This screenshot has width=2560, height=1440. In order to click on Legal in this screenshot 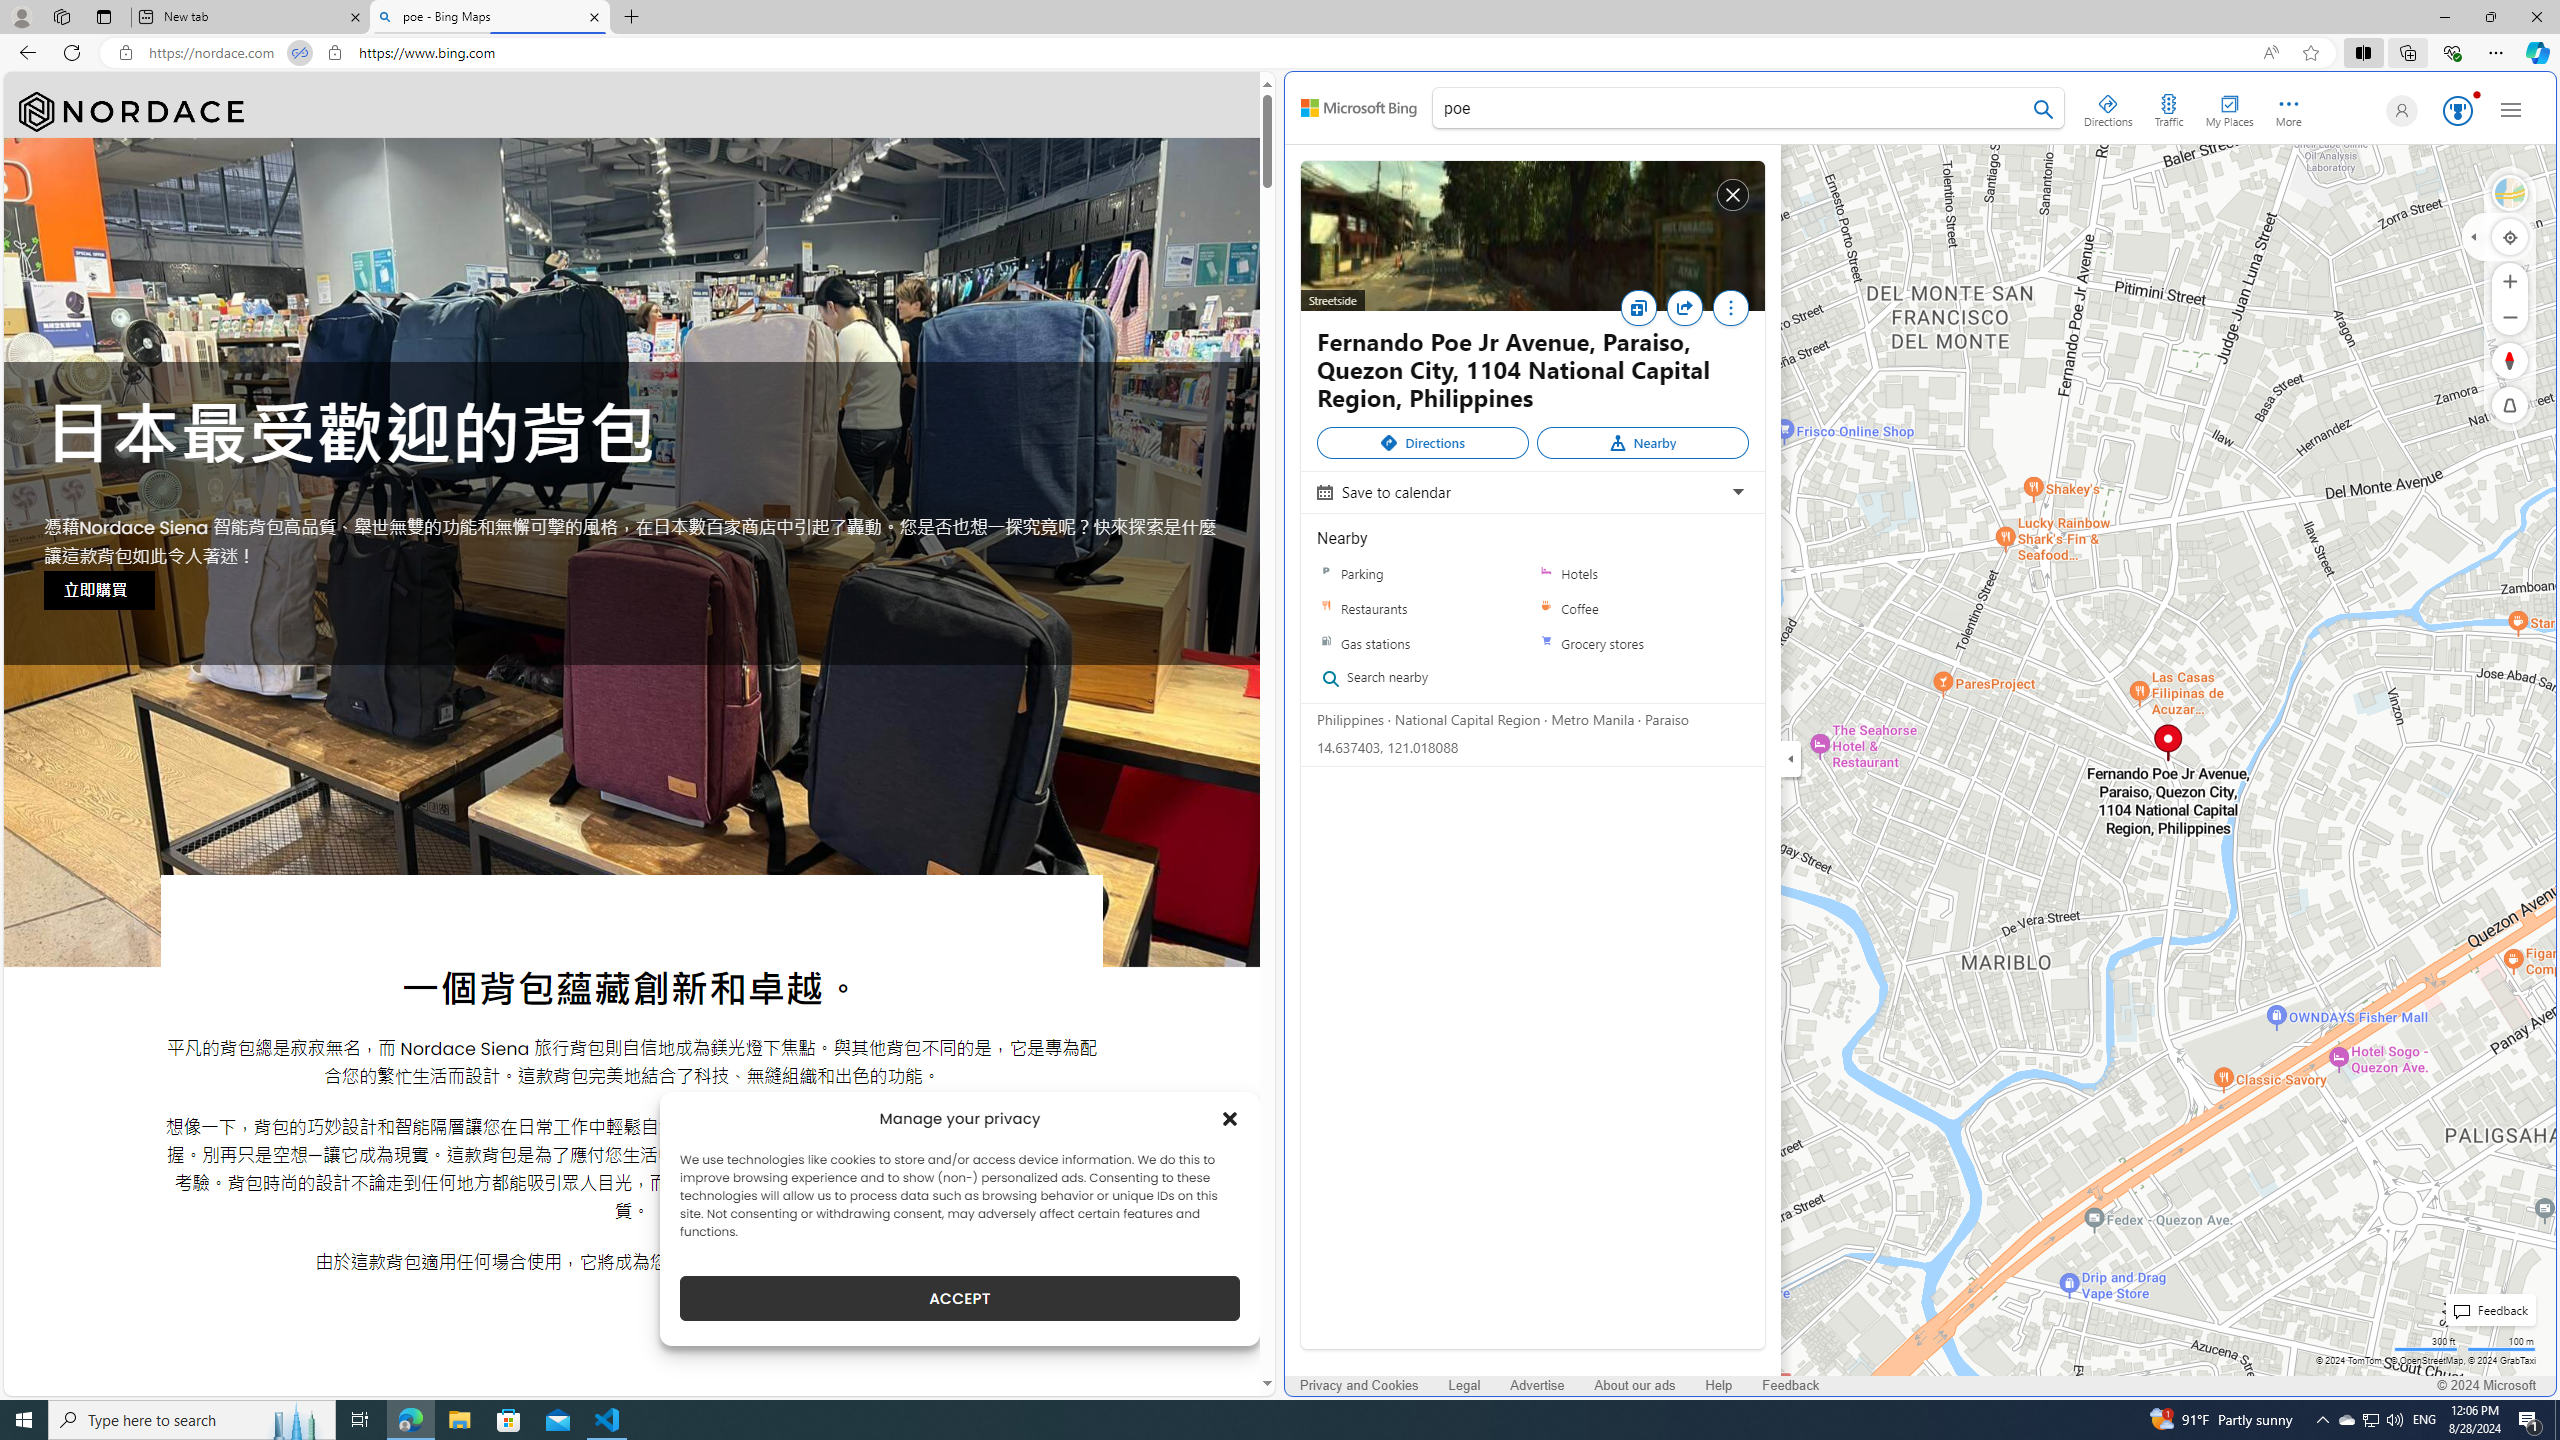, I will do `click(1464, 1386)`.